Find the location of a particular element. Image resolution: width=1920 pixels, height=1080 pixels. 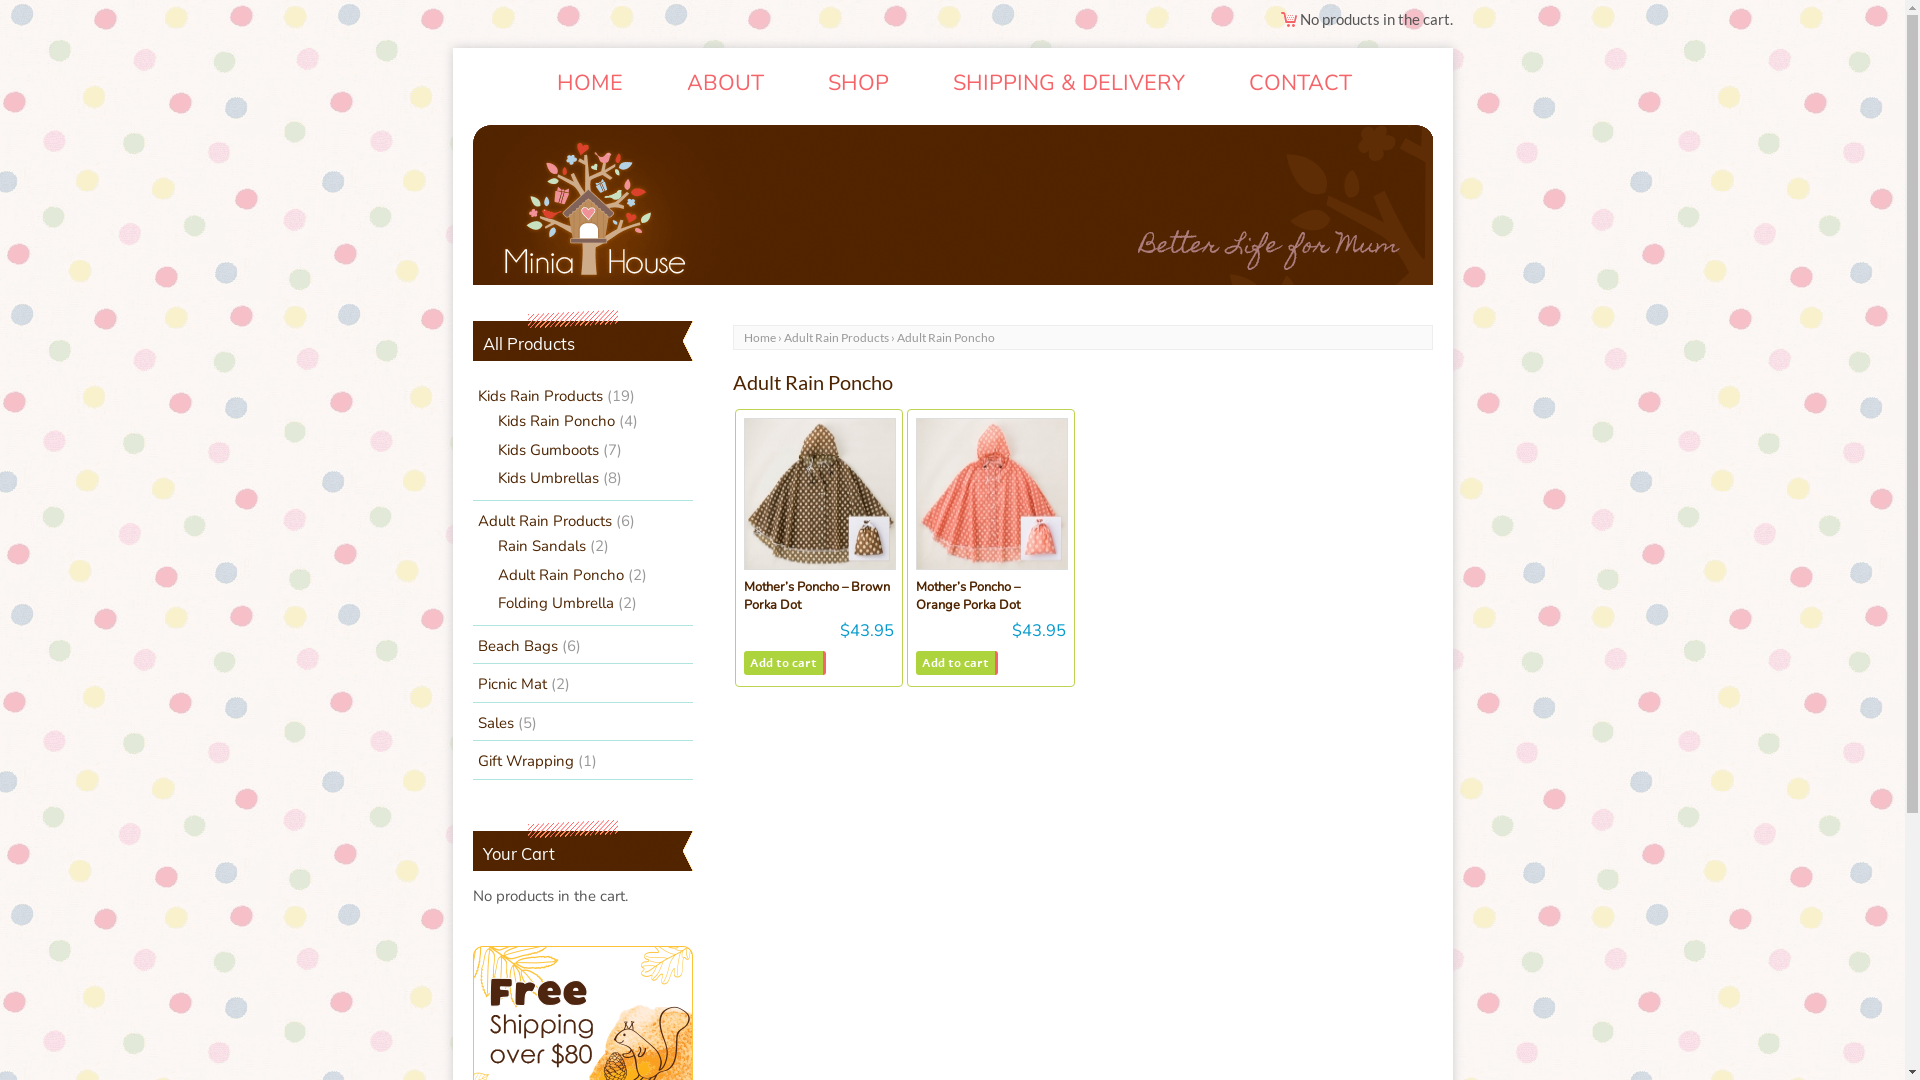

Add to cart is located at coordinates (785, 663).